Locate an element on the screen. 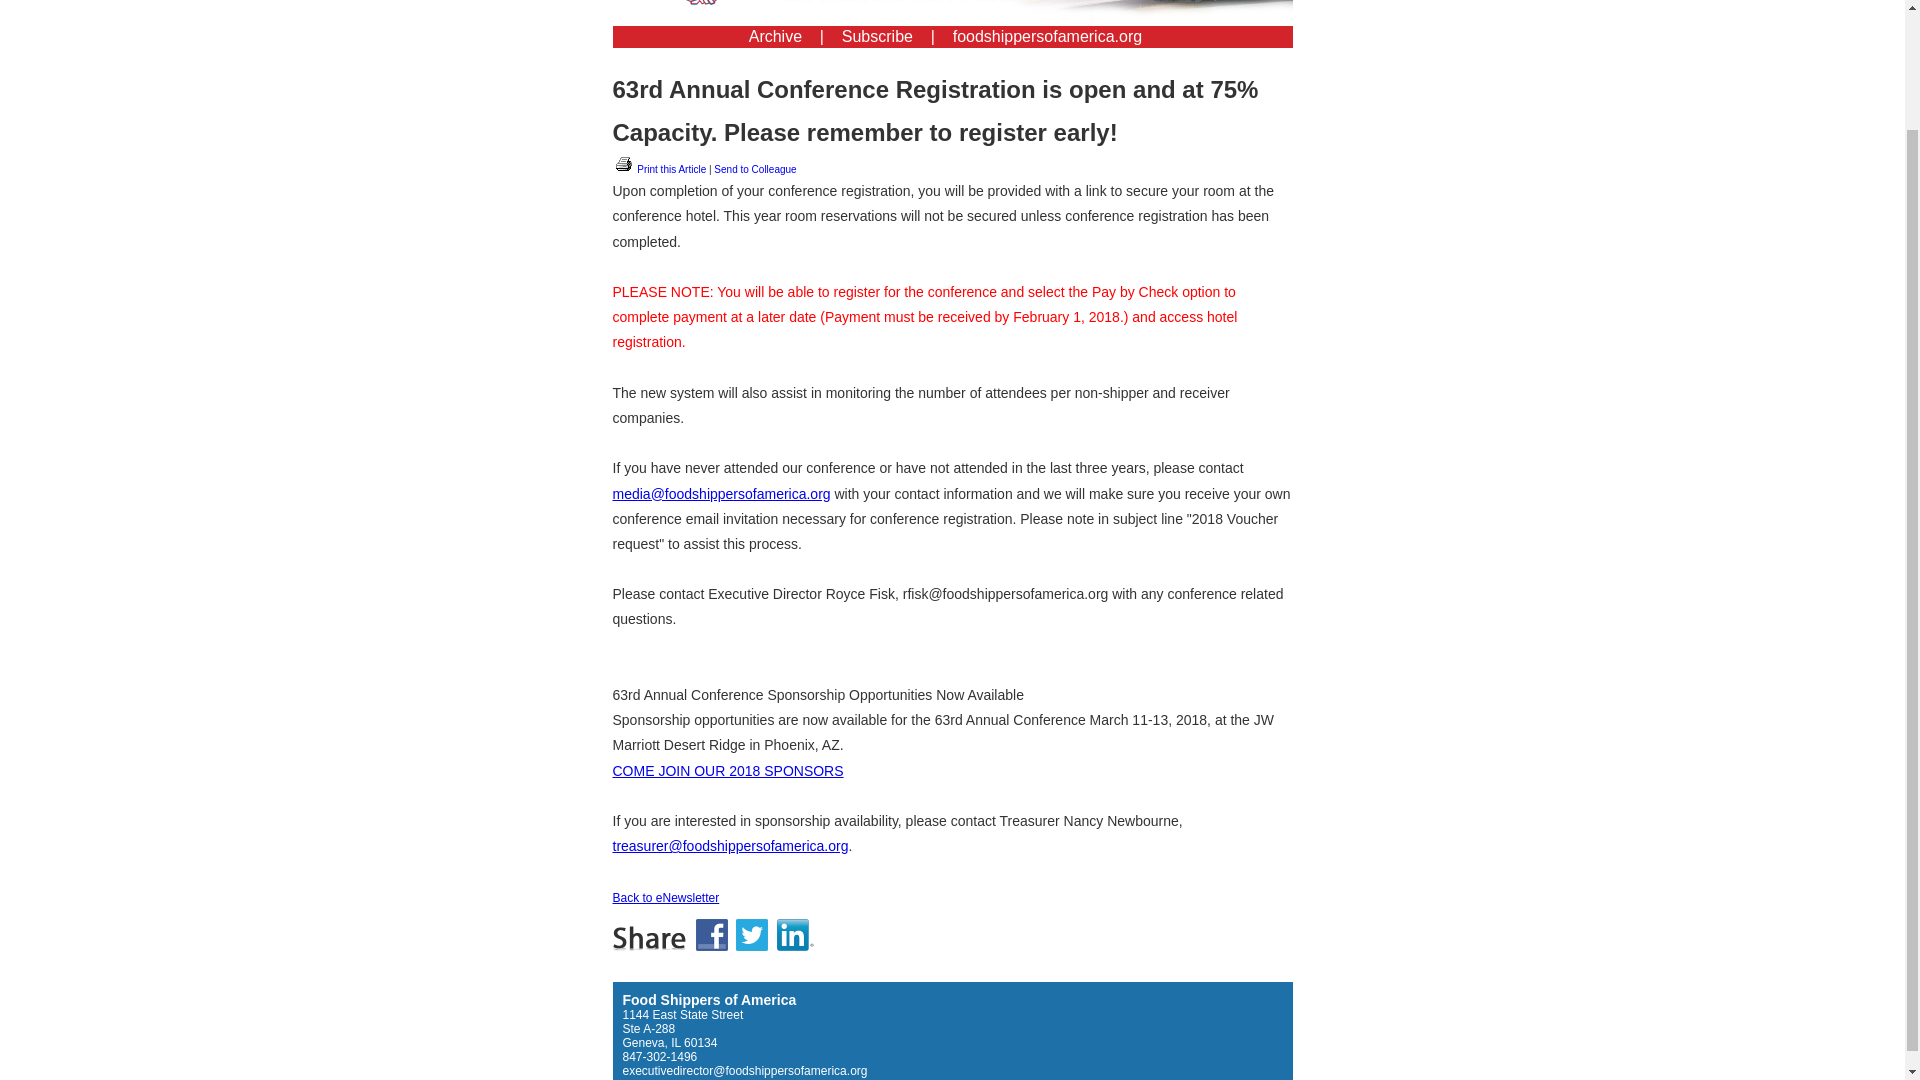  Send to Colleague is located at coordinates (755, 169).